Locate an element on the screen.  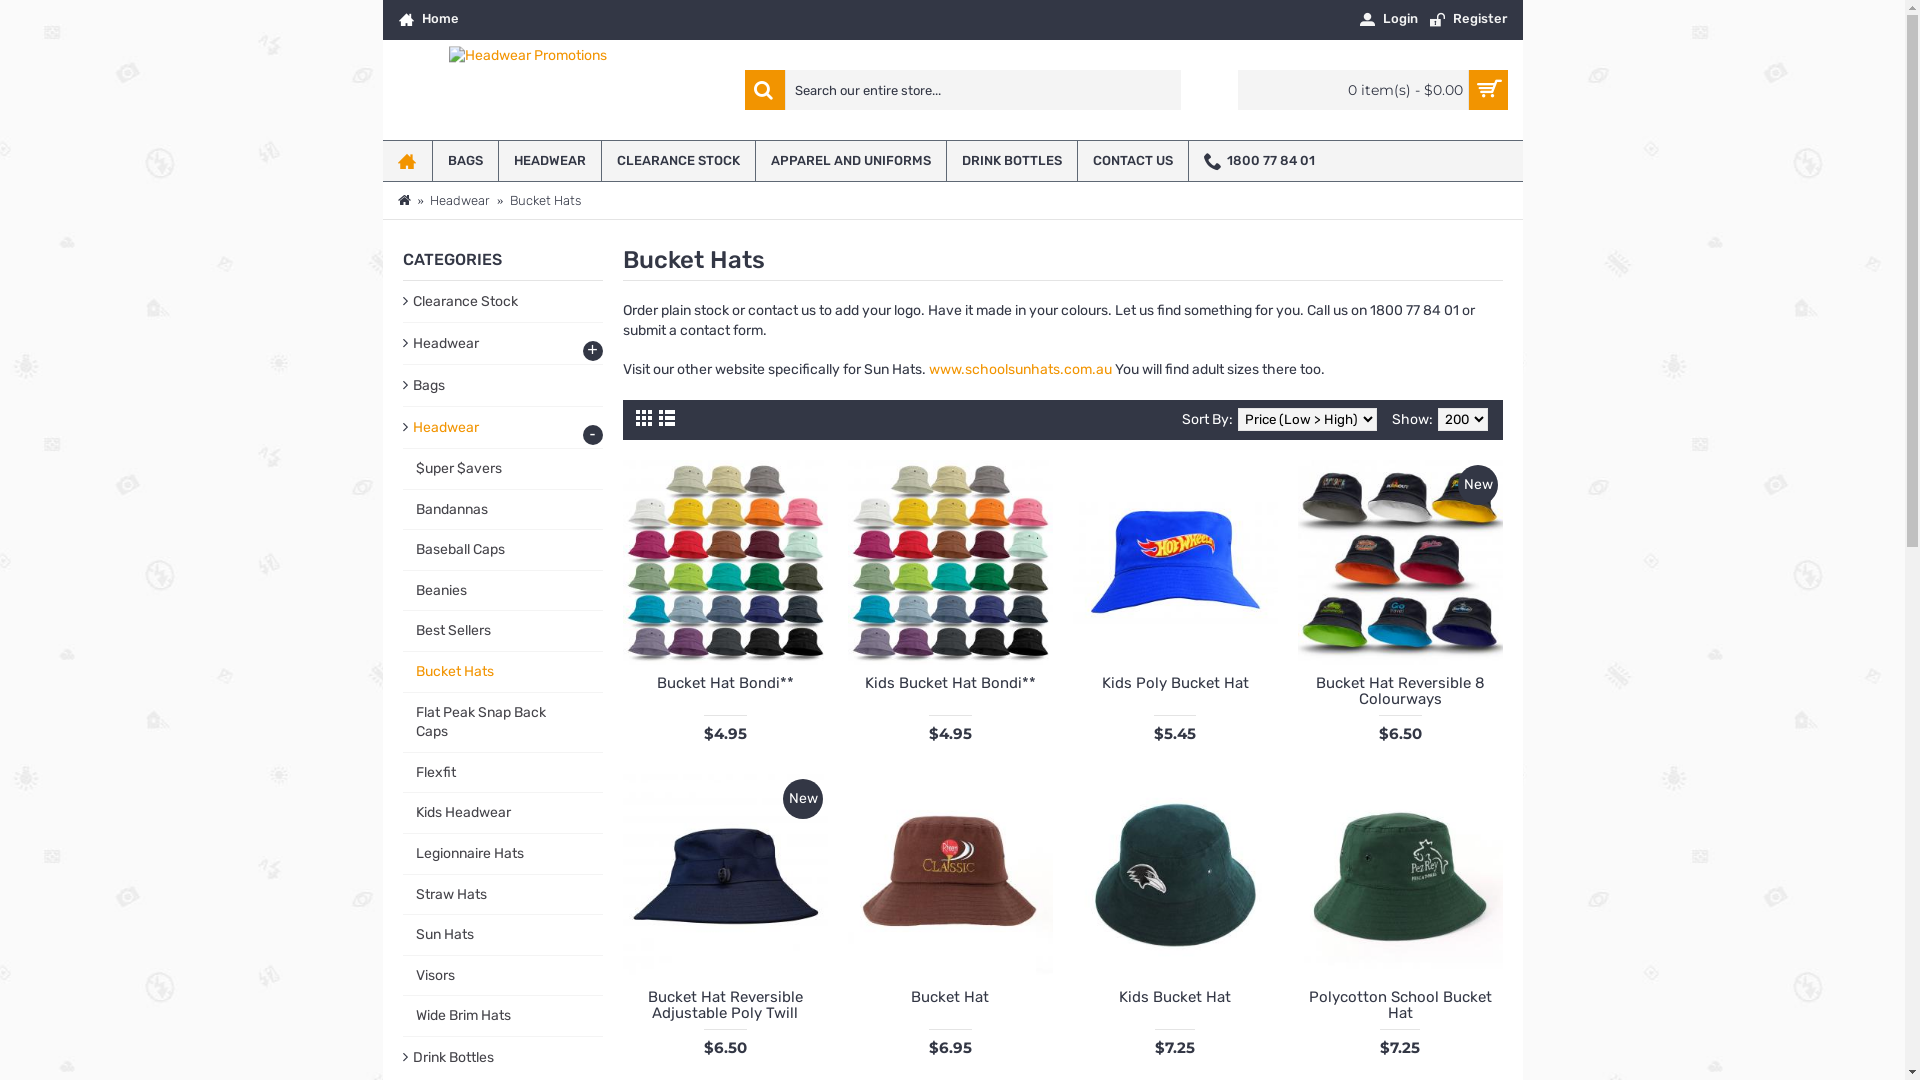
Headwear is located at coordinates (460, 201).